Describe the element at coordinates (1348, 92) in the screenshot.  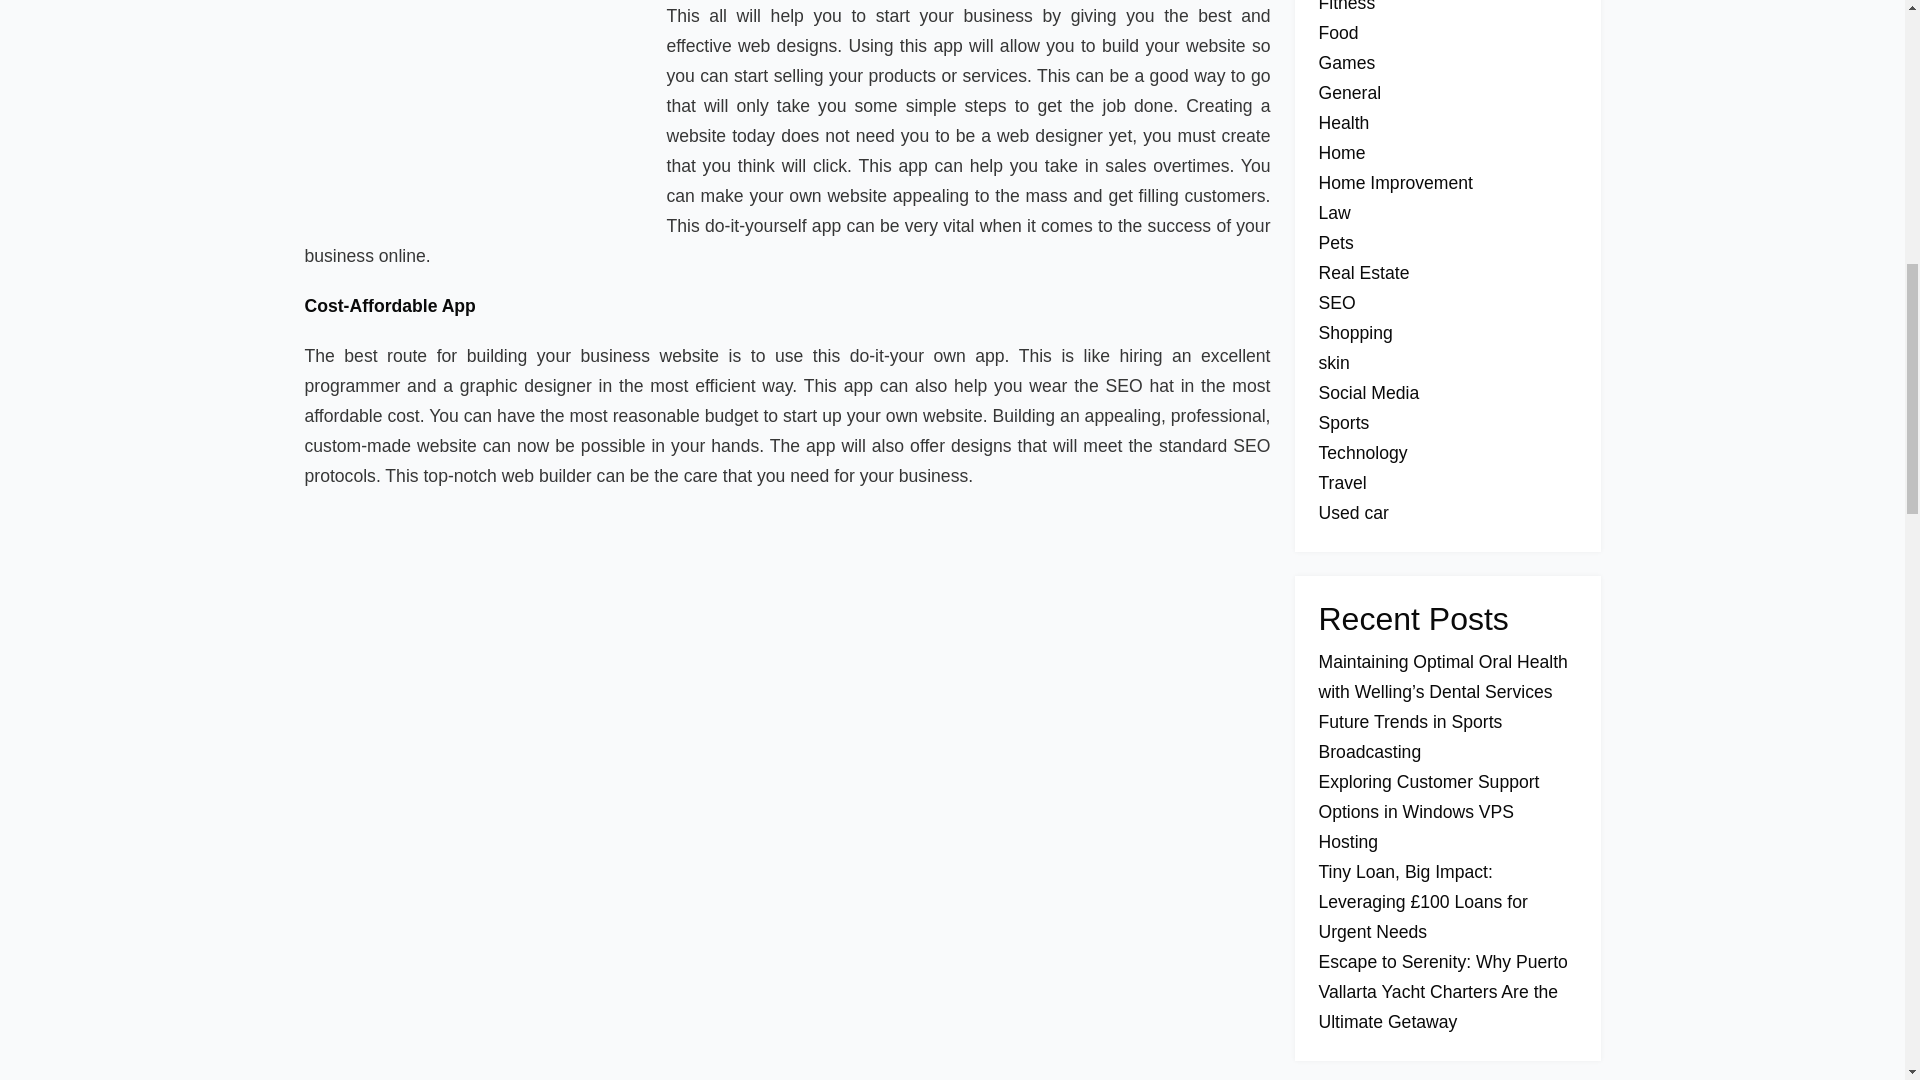
I see `General` at that location.